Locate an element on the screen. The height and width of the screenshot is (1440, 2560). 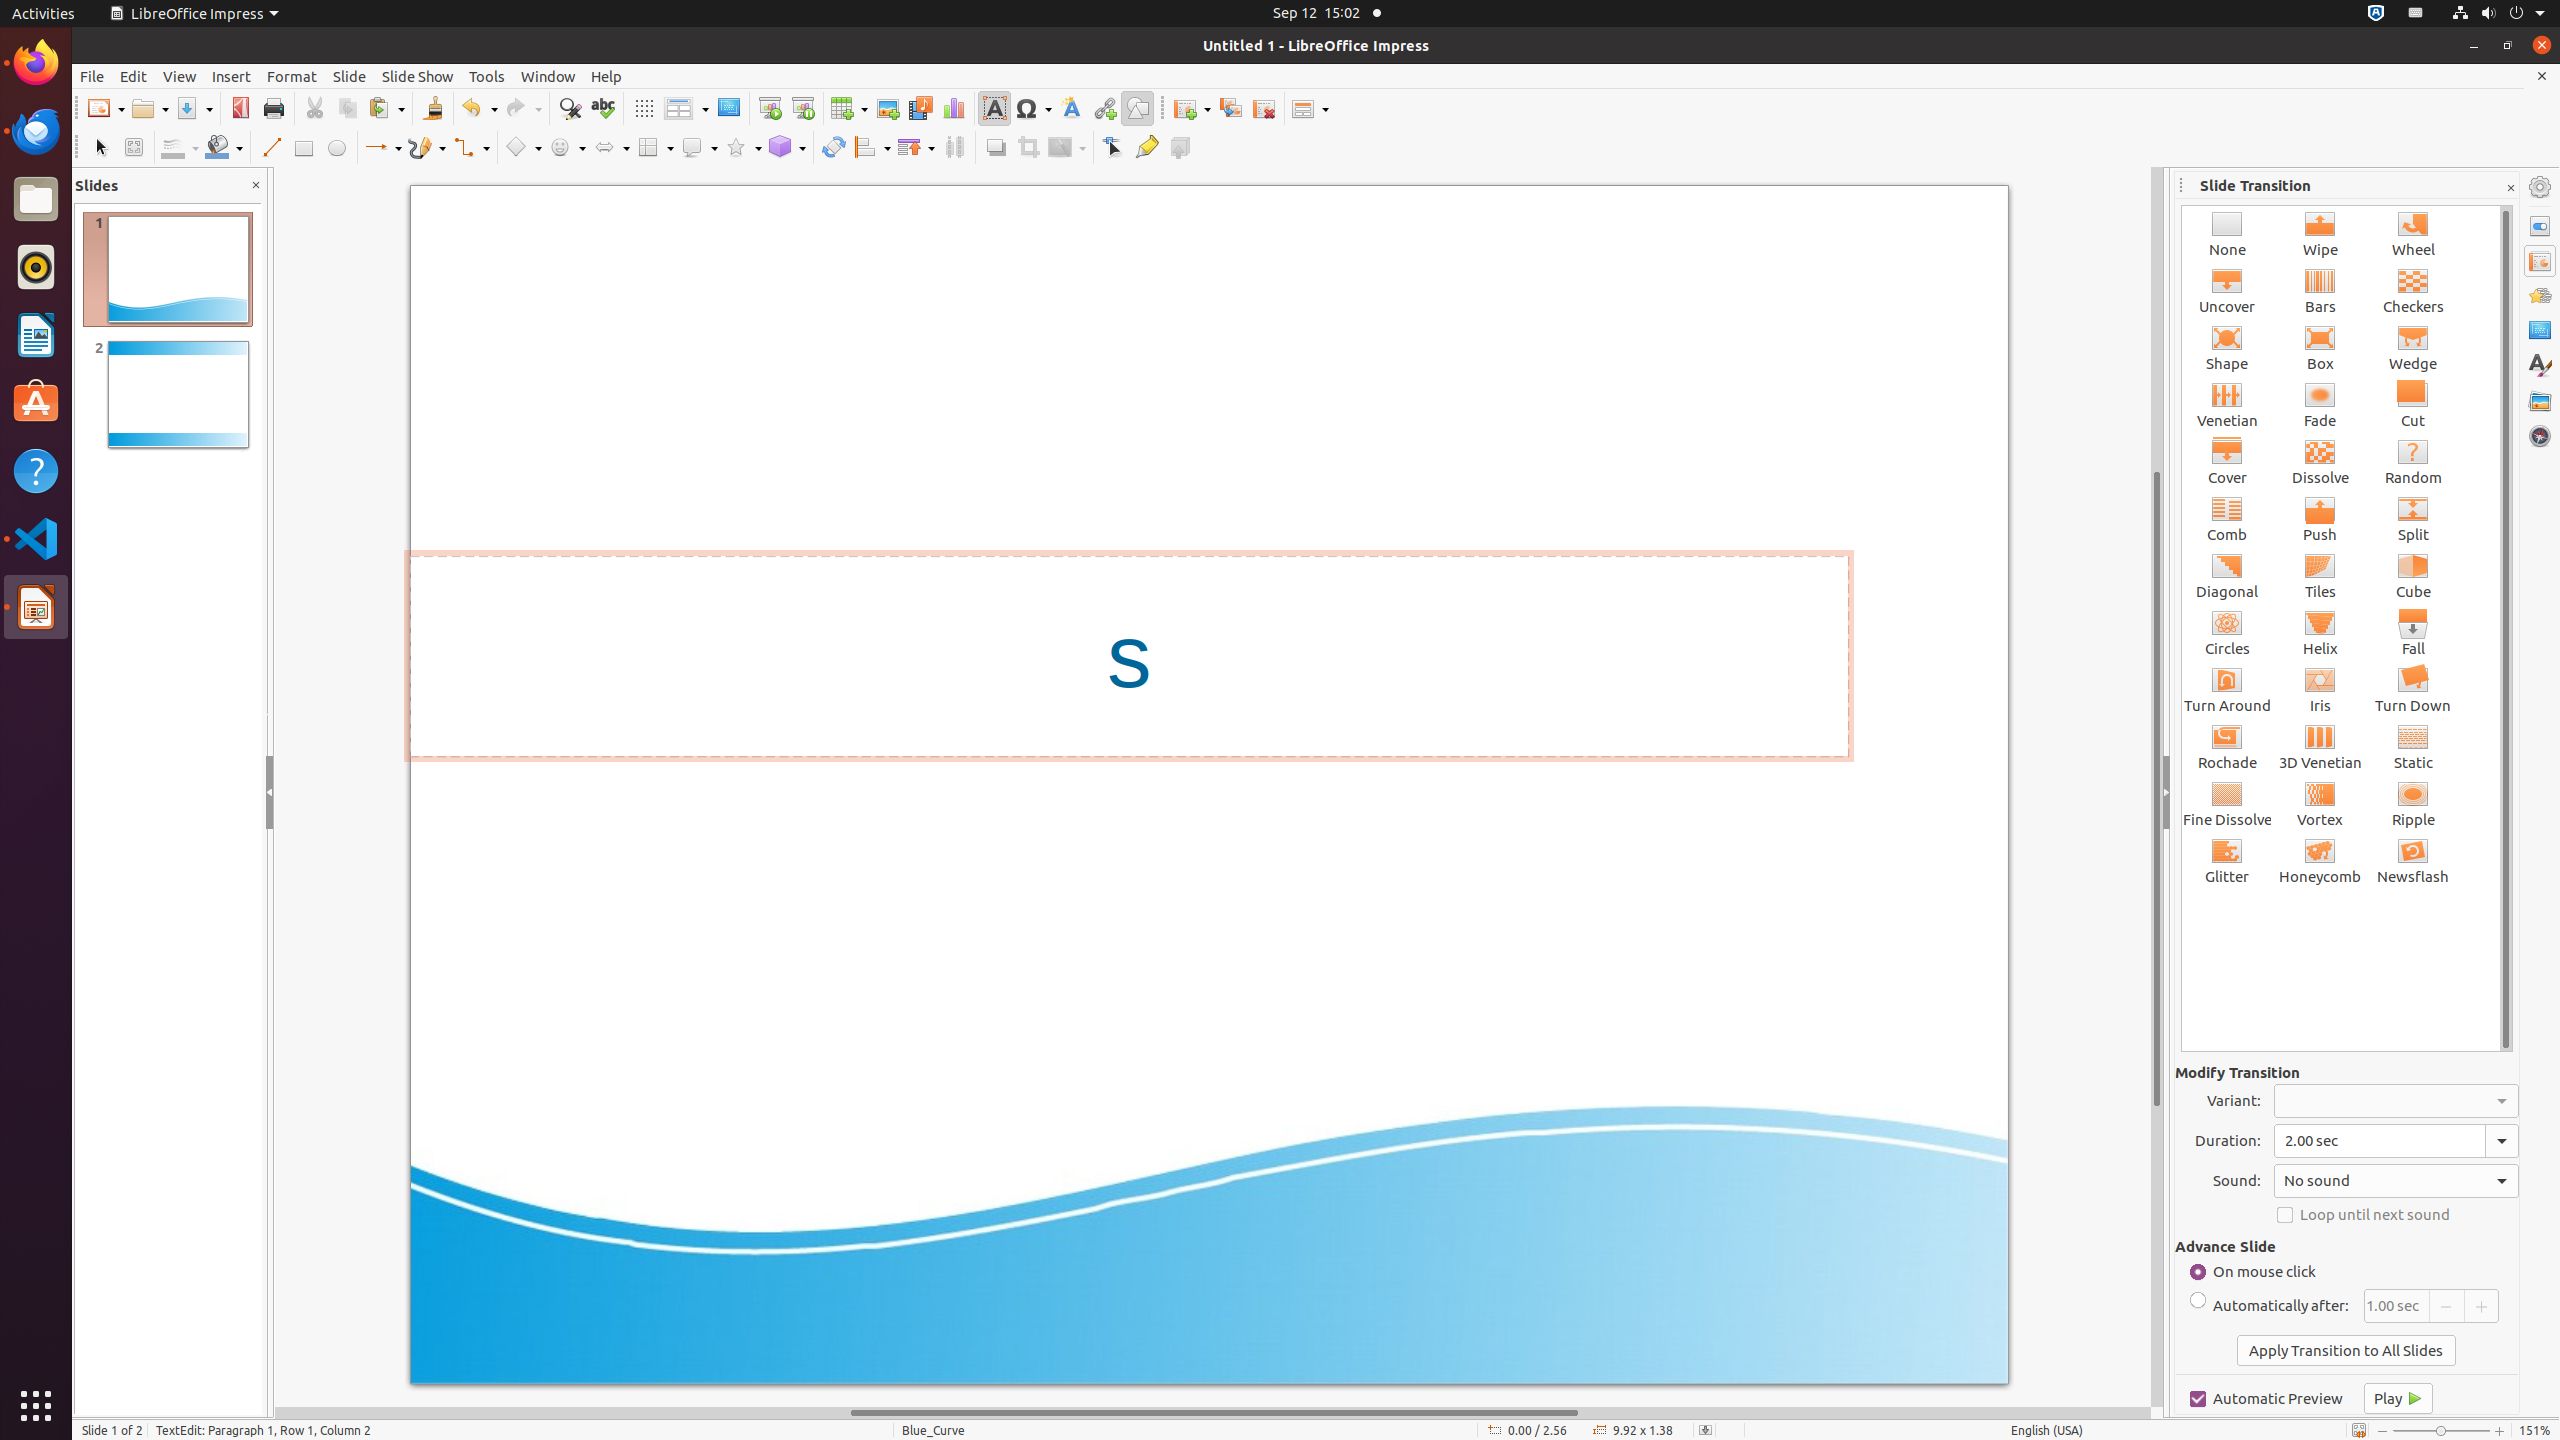
Spelling is located at coordinates (602, 108).